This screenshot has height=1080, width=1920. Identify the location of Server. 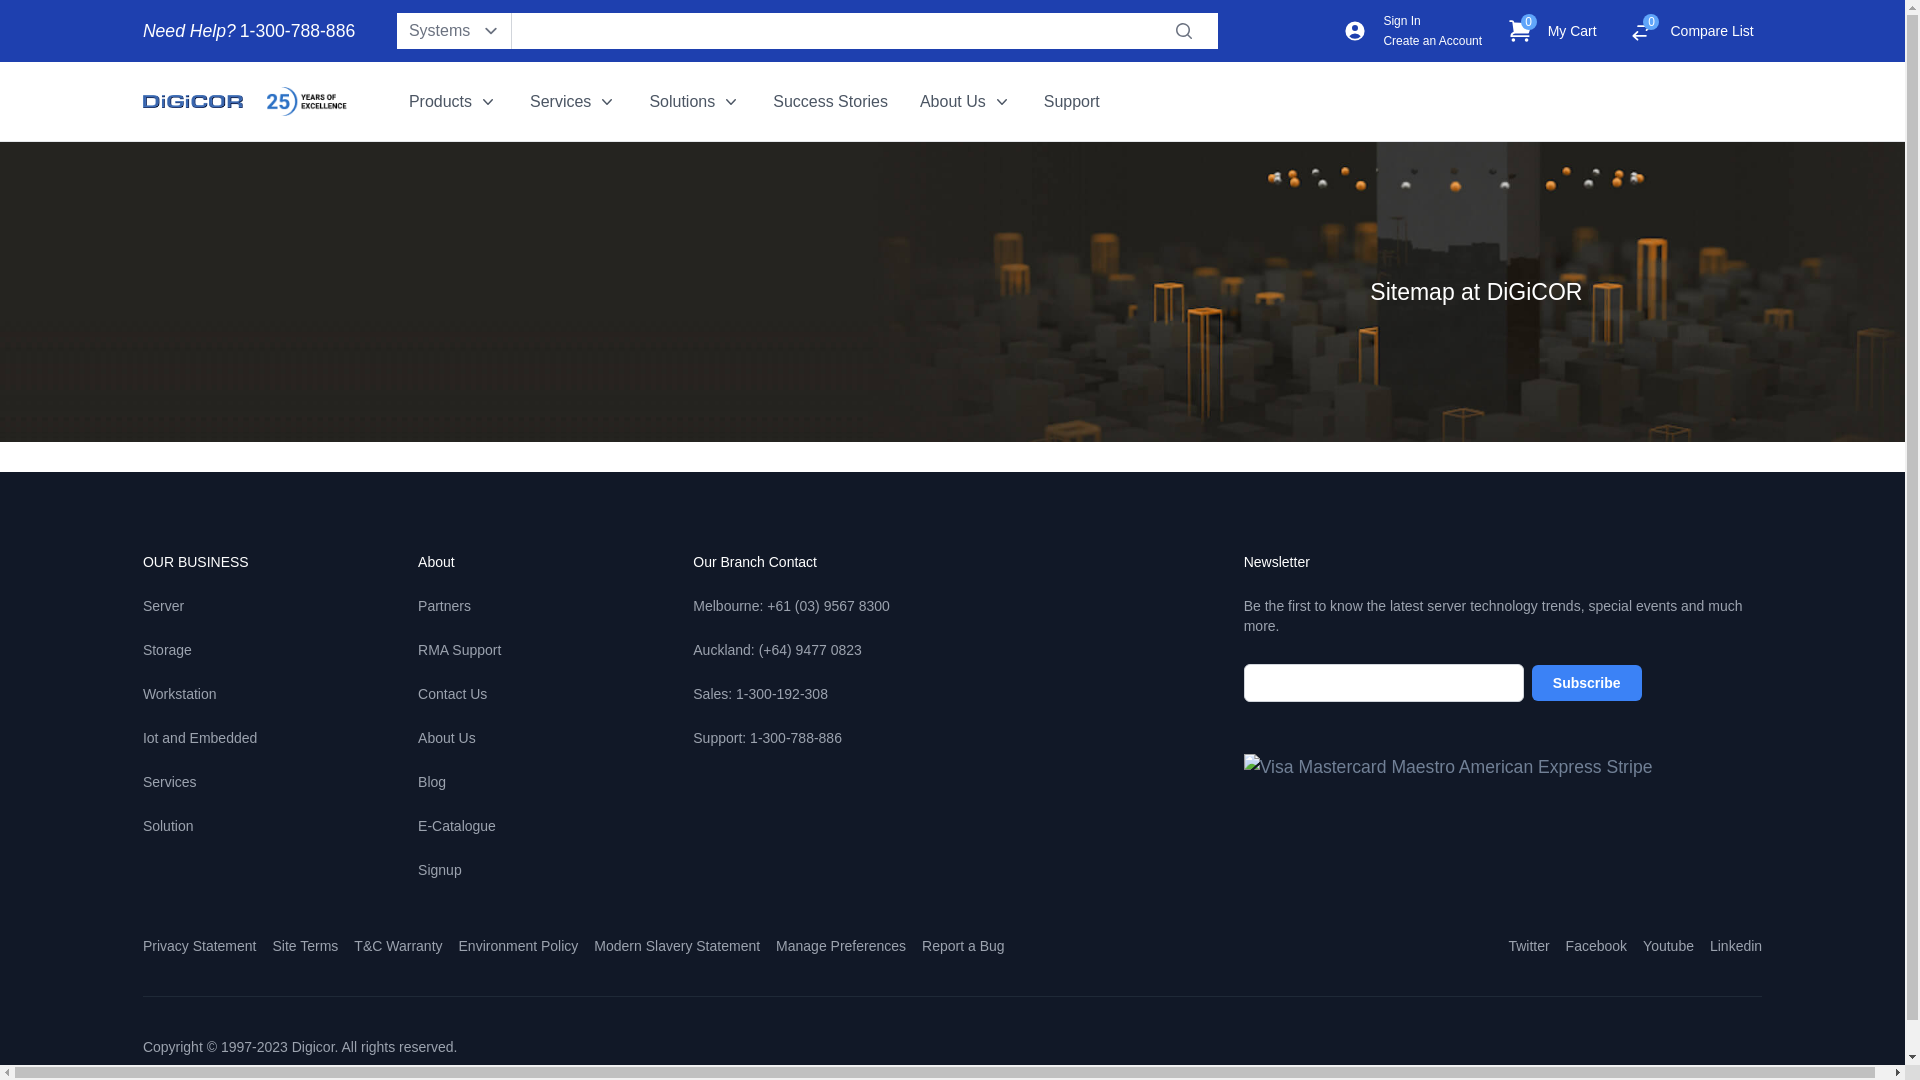
(164, 606).